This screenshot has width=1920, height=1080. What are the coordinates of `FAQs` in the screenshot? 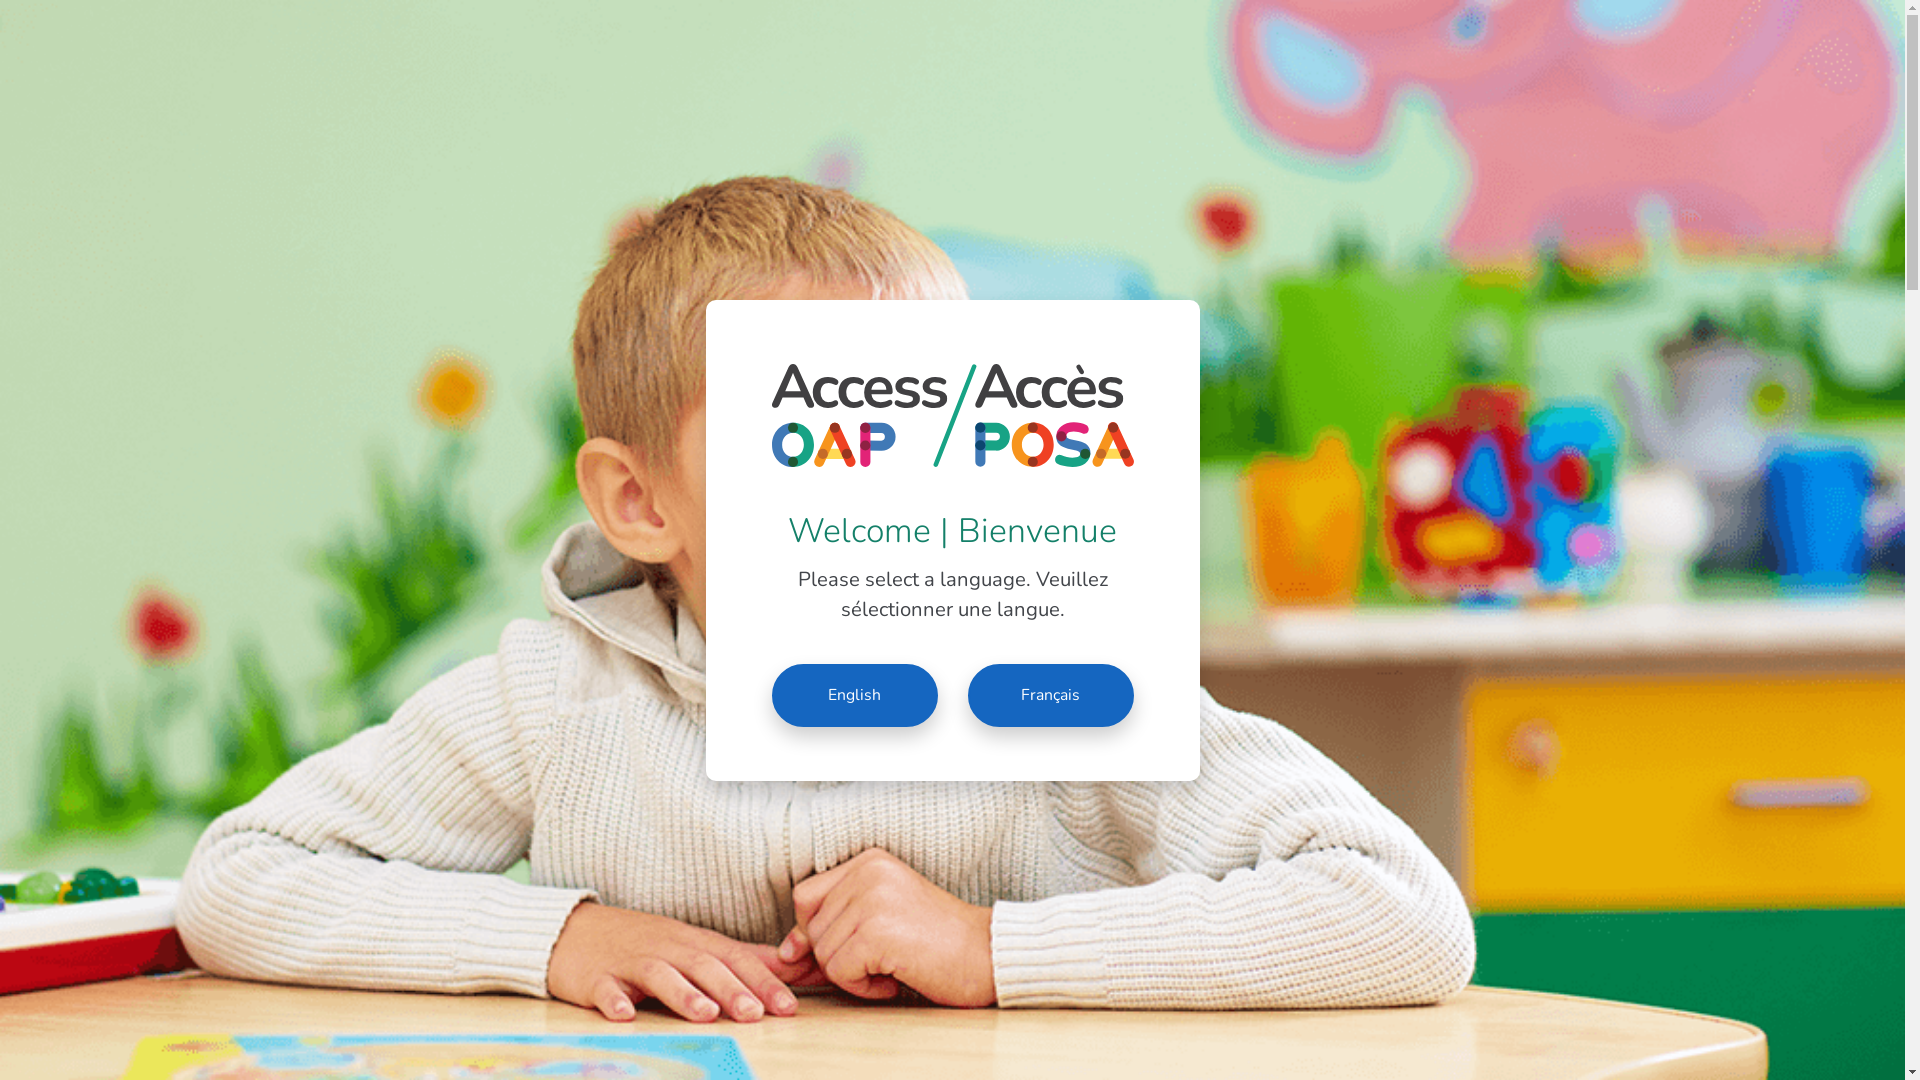 It's located at (1686, 102).